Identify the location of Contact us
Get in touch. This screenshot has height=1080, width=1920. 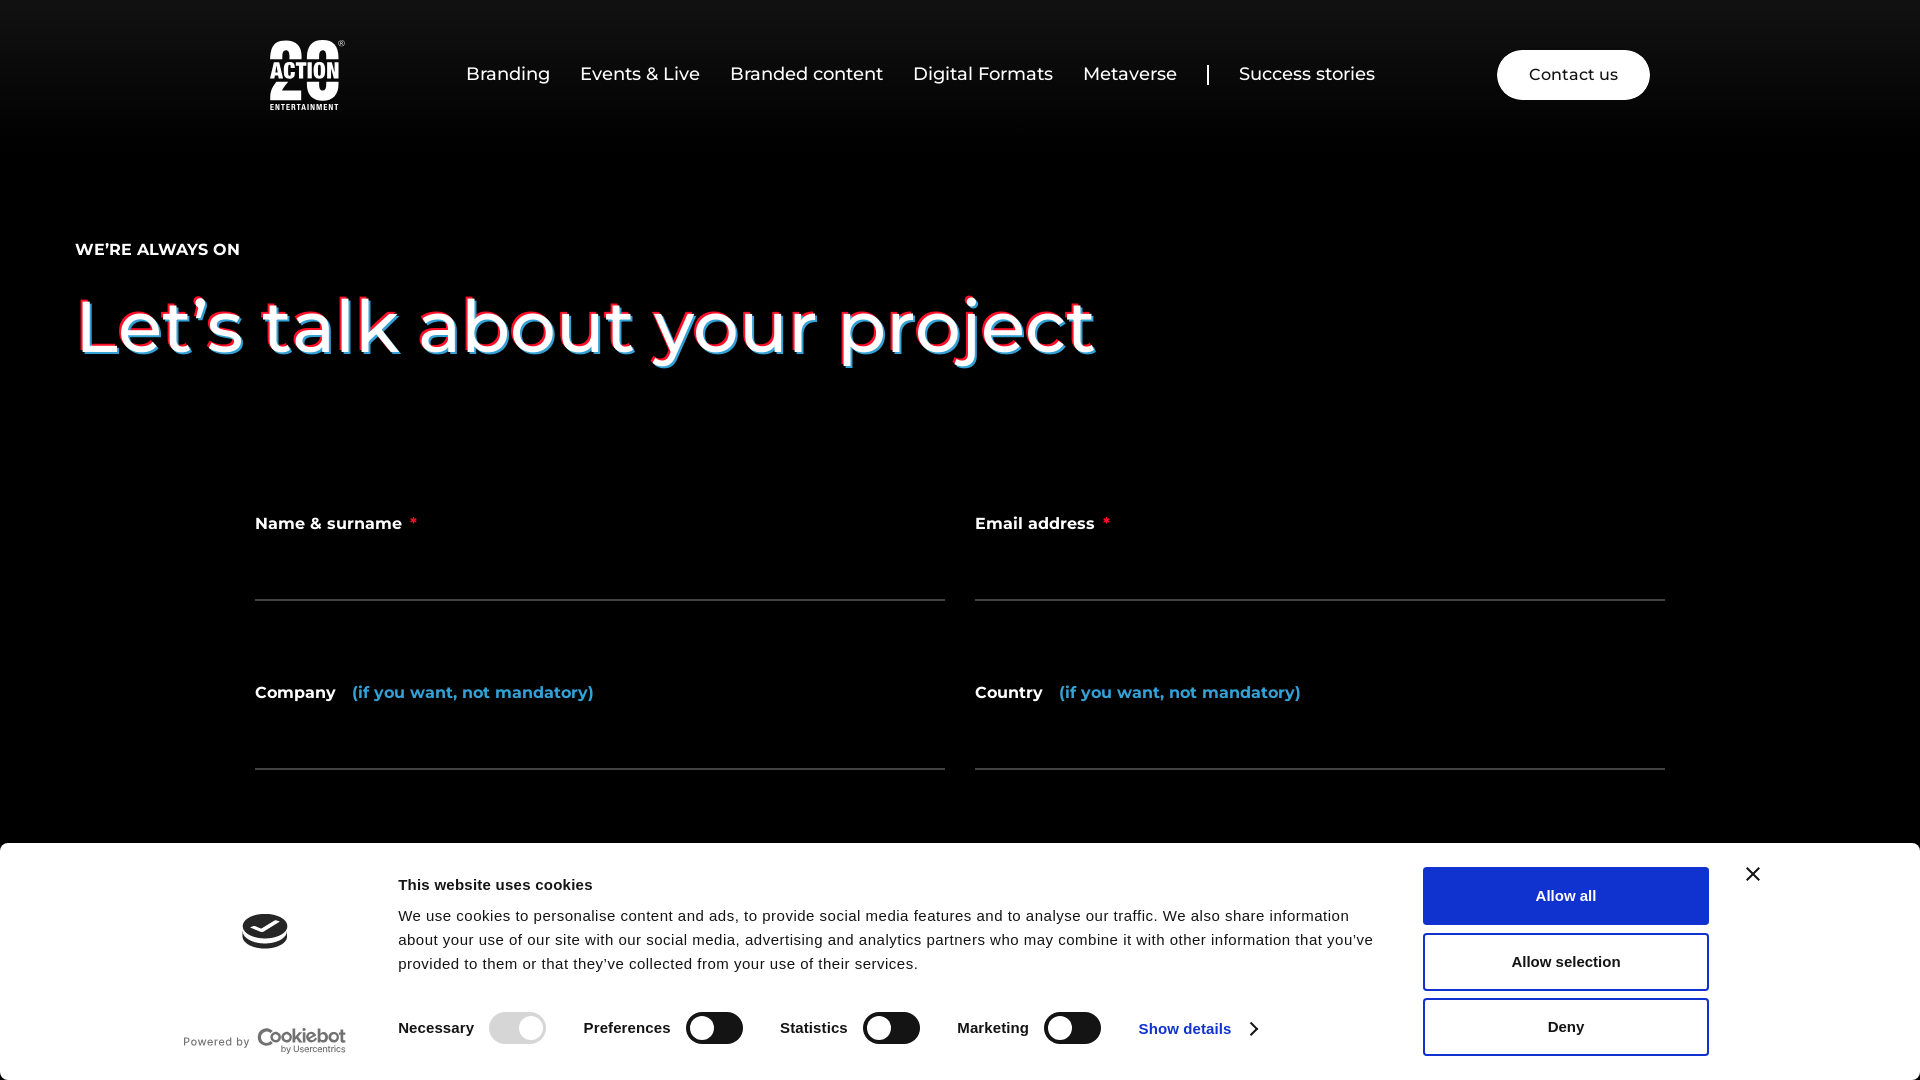
(1574, 75).